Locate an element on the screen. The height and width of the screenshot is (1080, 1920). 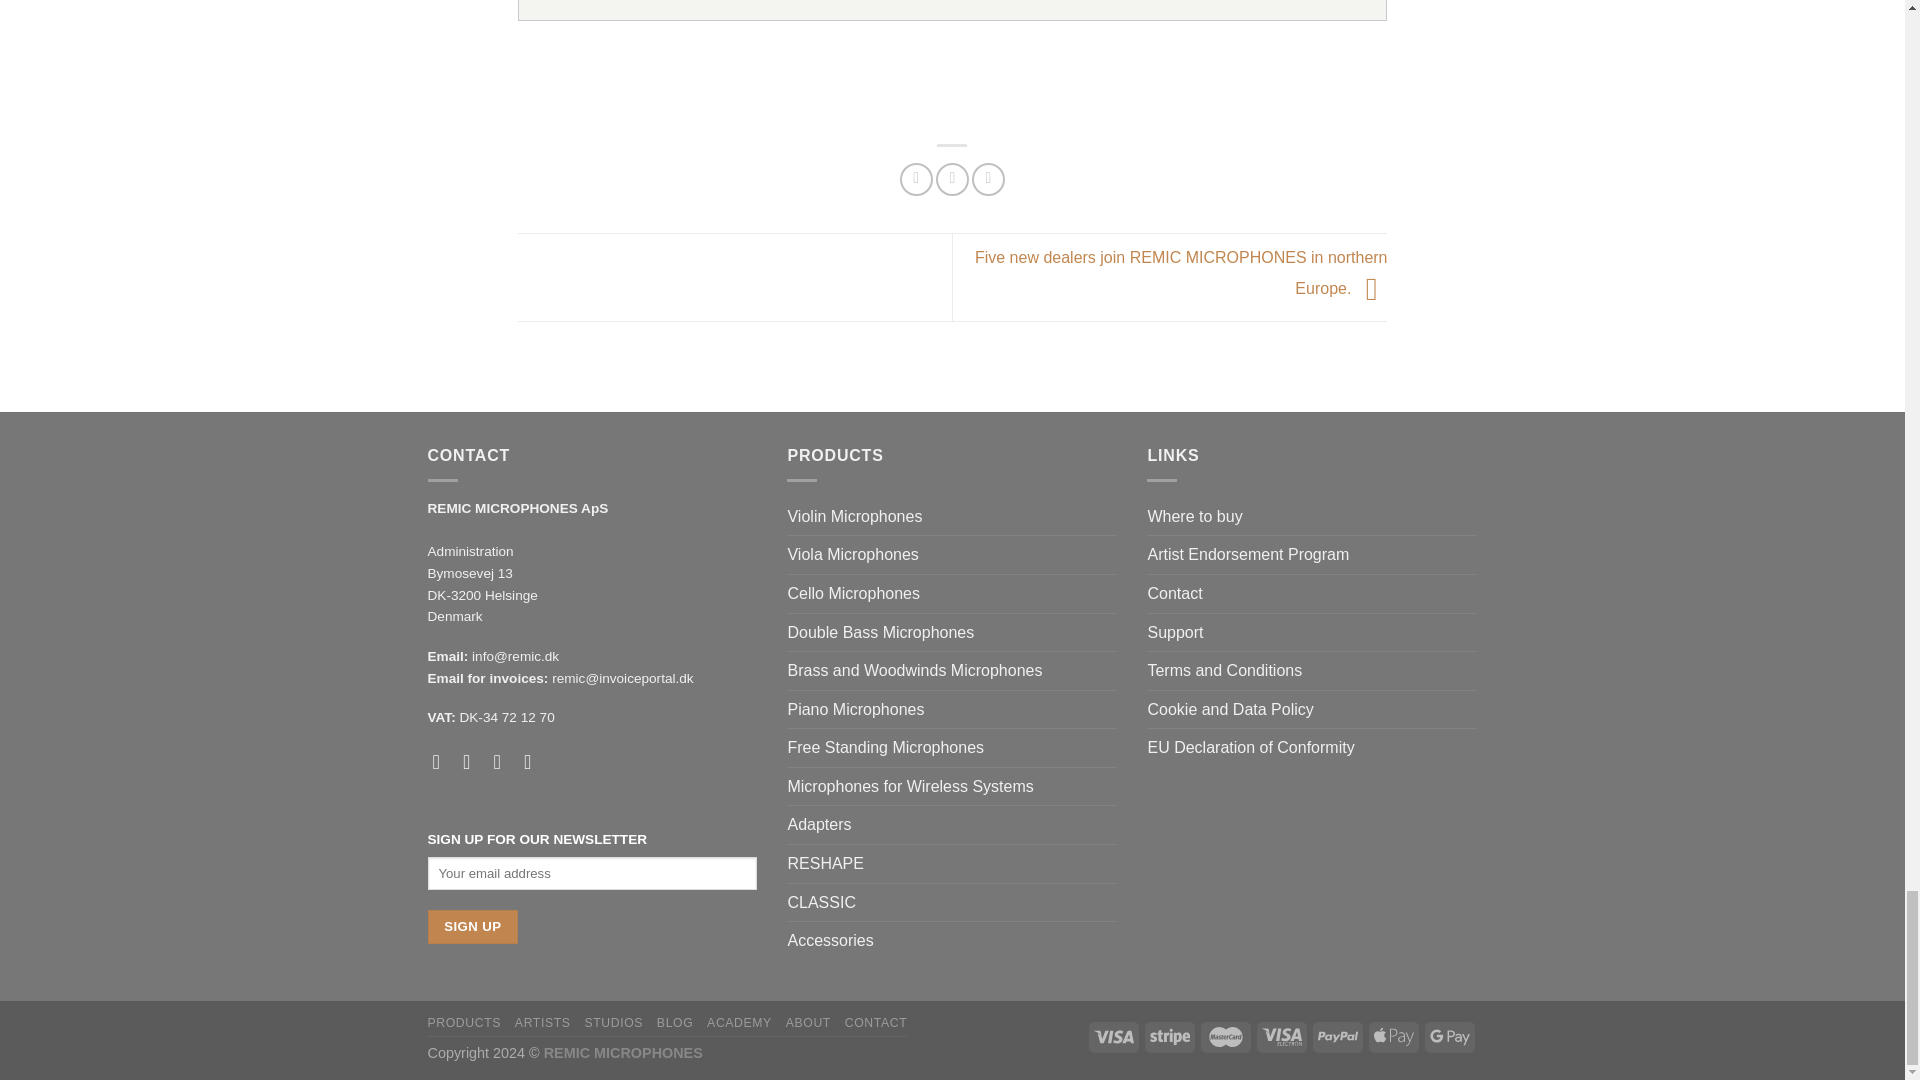
Share on Facebook is located at coordinates (916, 179).